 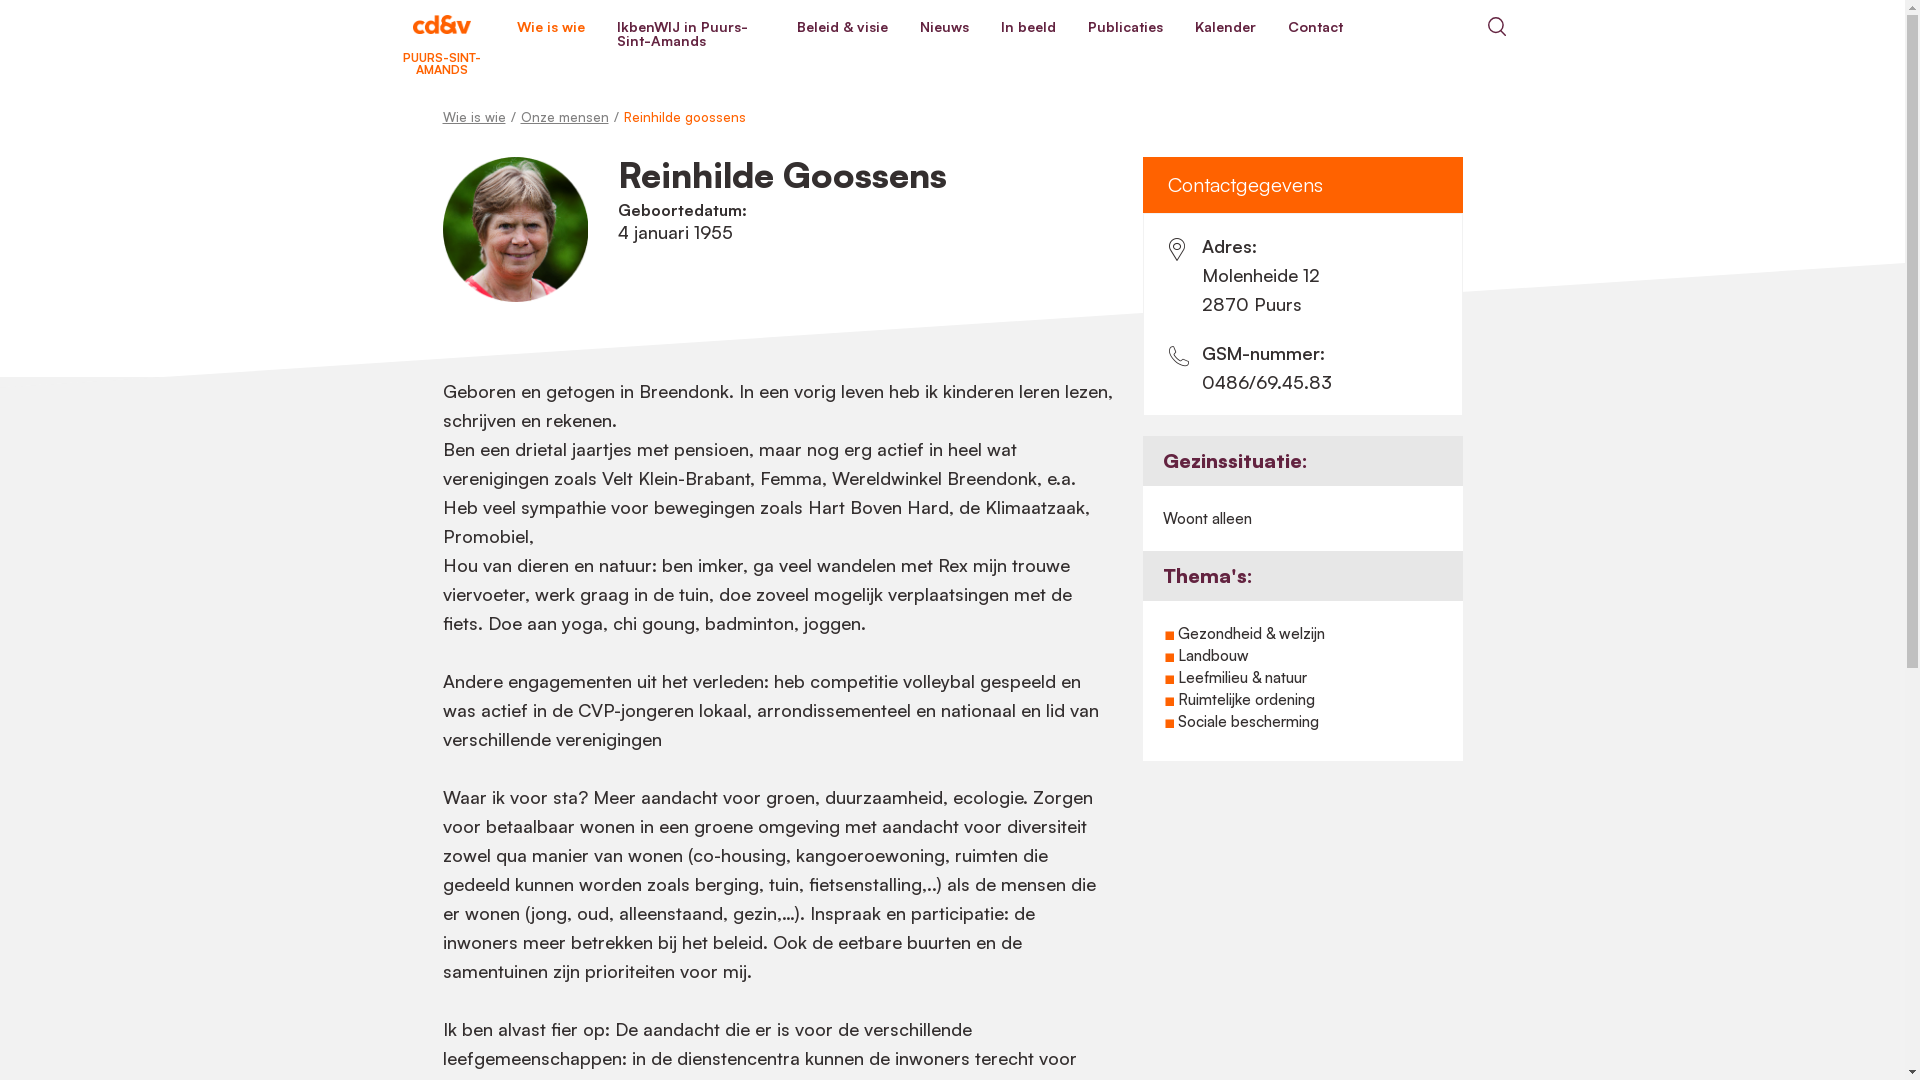 I want to click on In beeld, so click(x=1027, y=27).